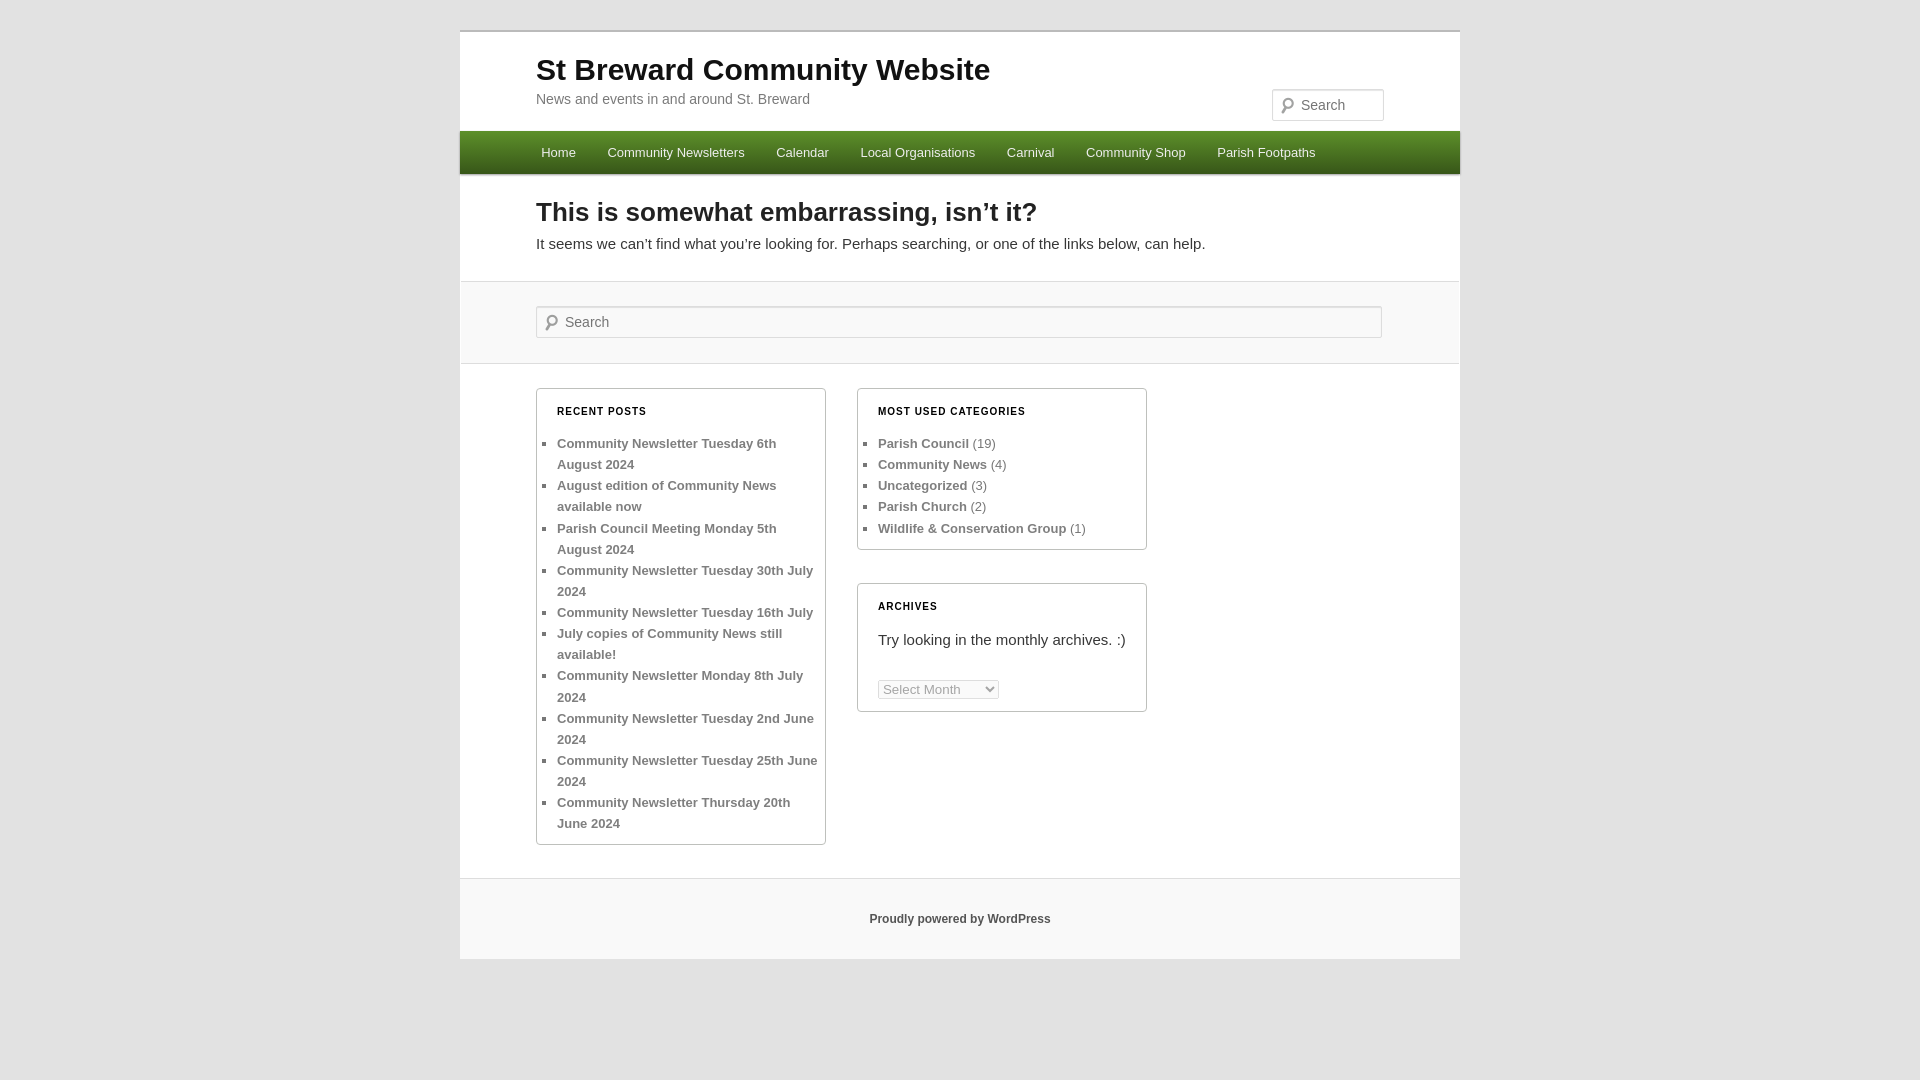 This screenshot has width=1920, height=1080. I want to click on Community Shop, so click(1135, 152).